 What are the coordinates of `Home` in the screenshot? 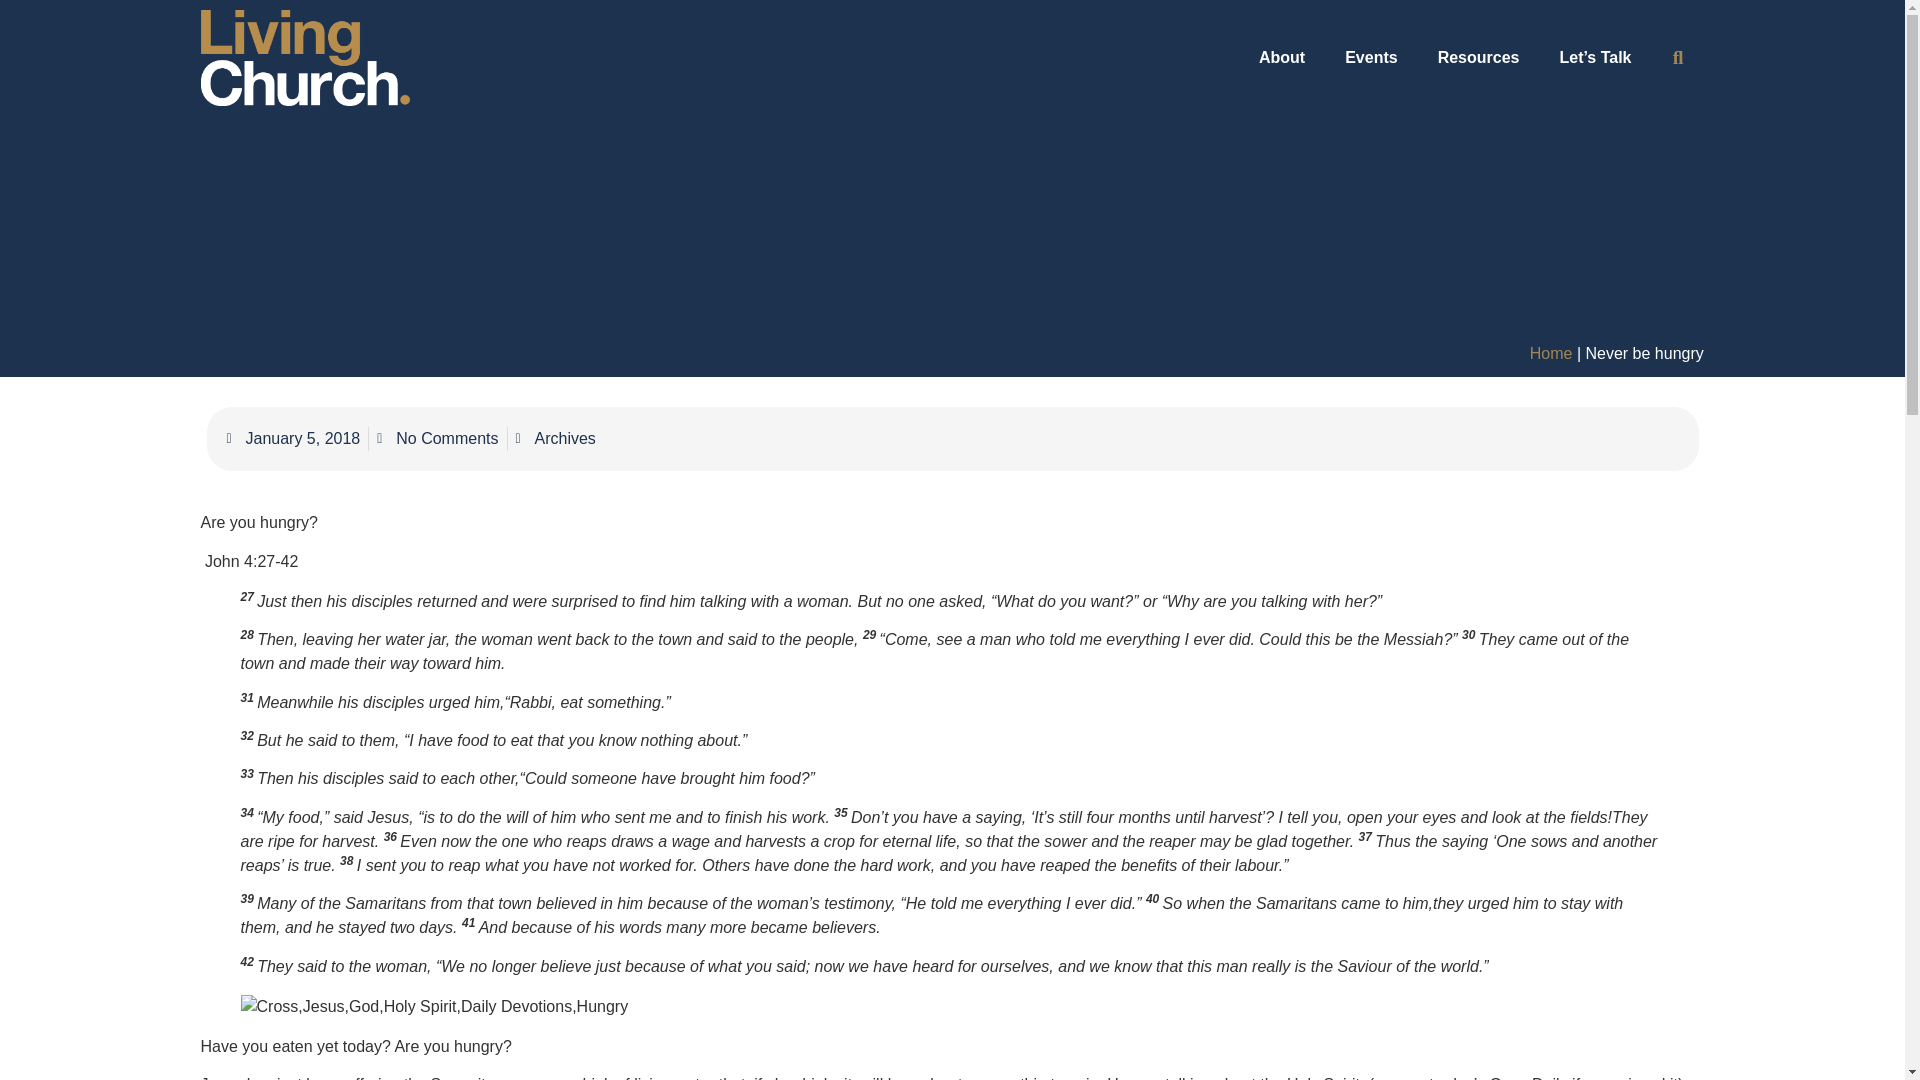 It's located at (1551, 352).